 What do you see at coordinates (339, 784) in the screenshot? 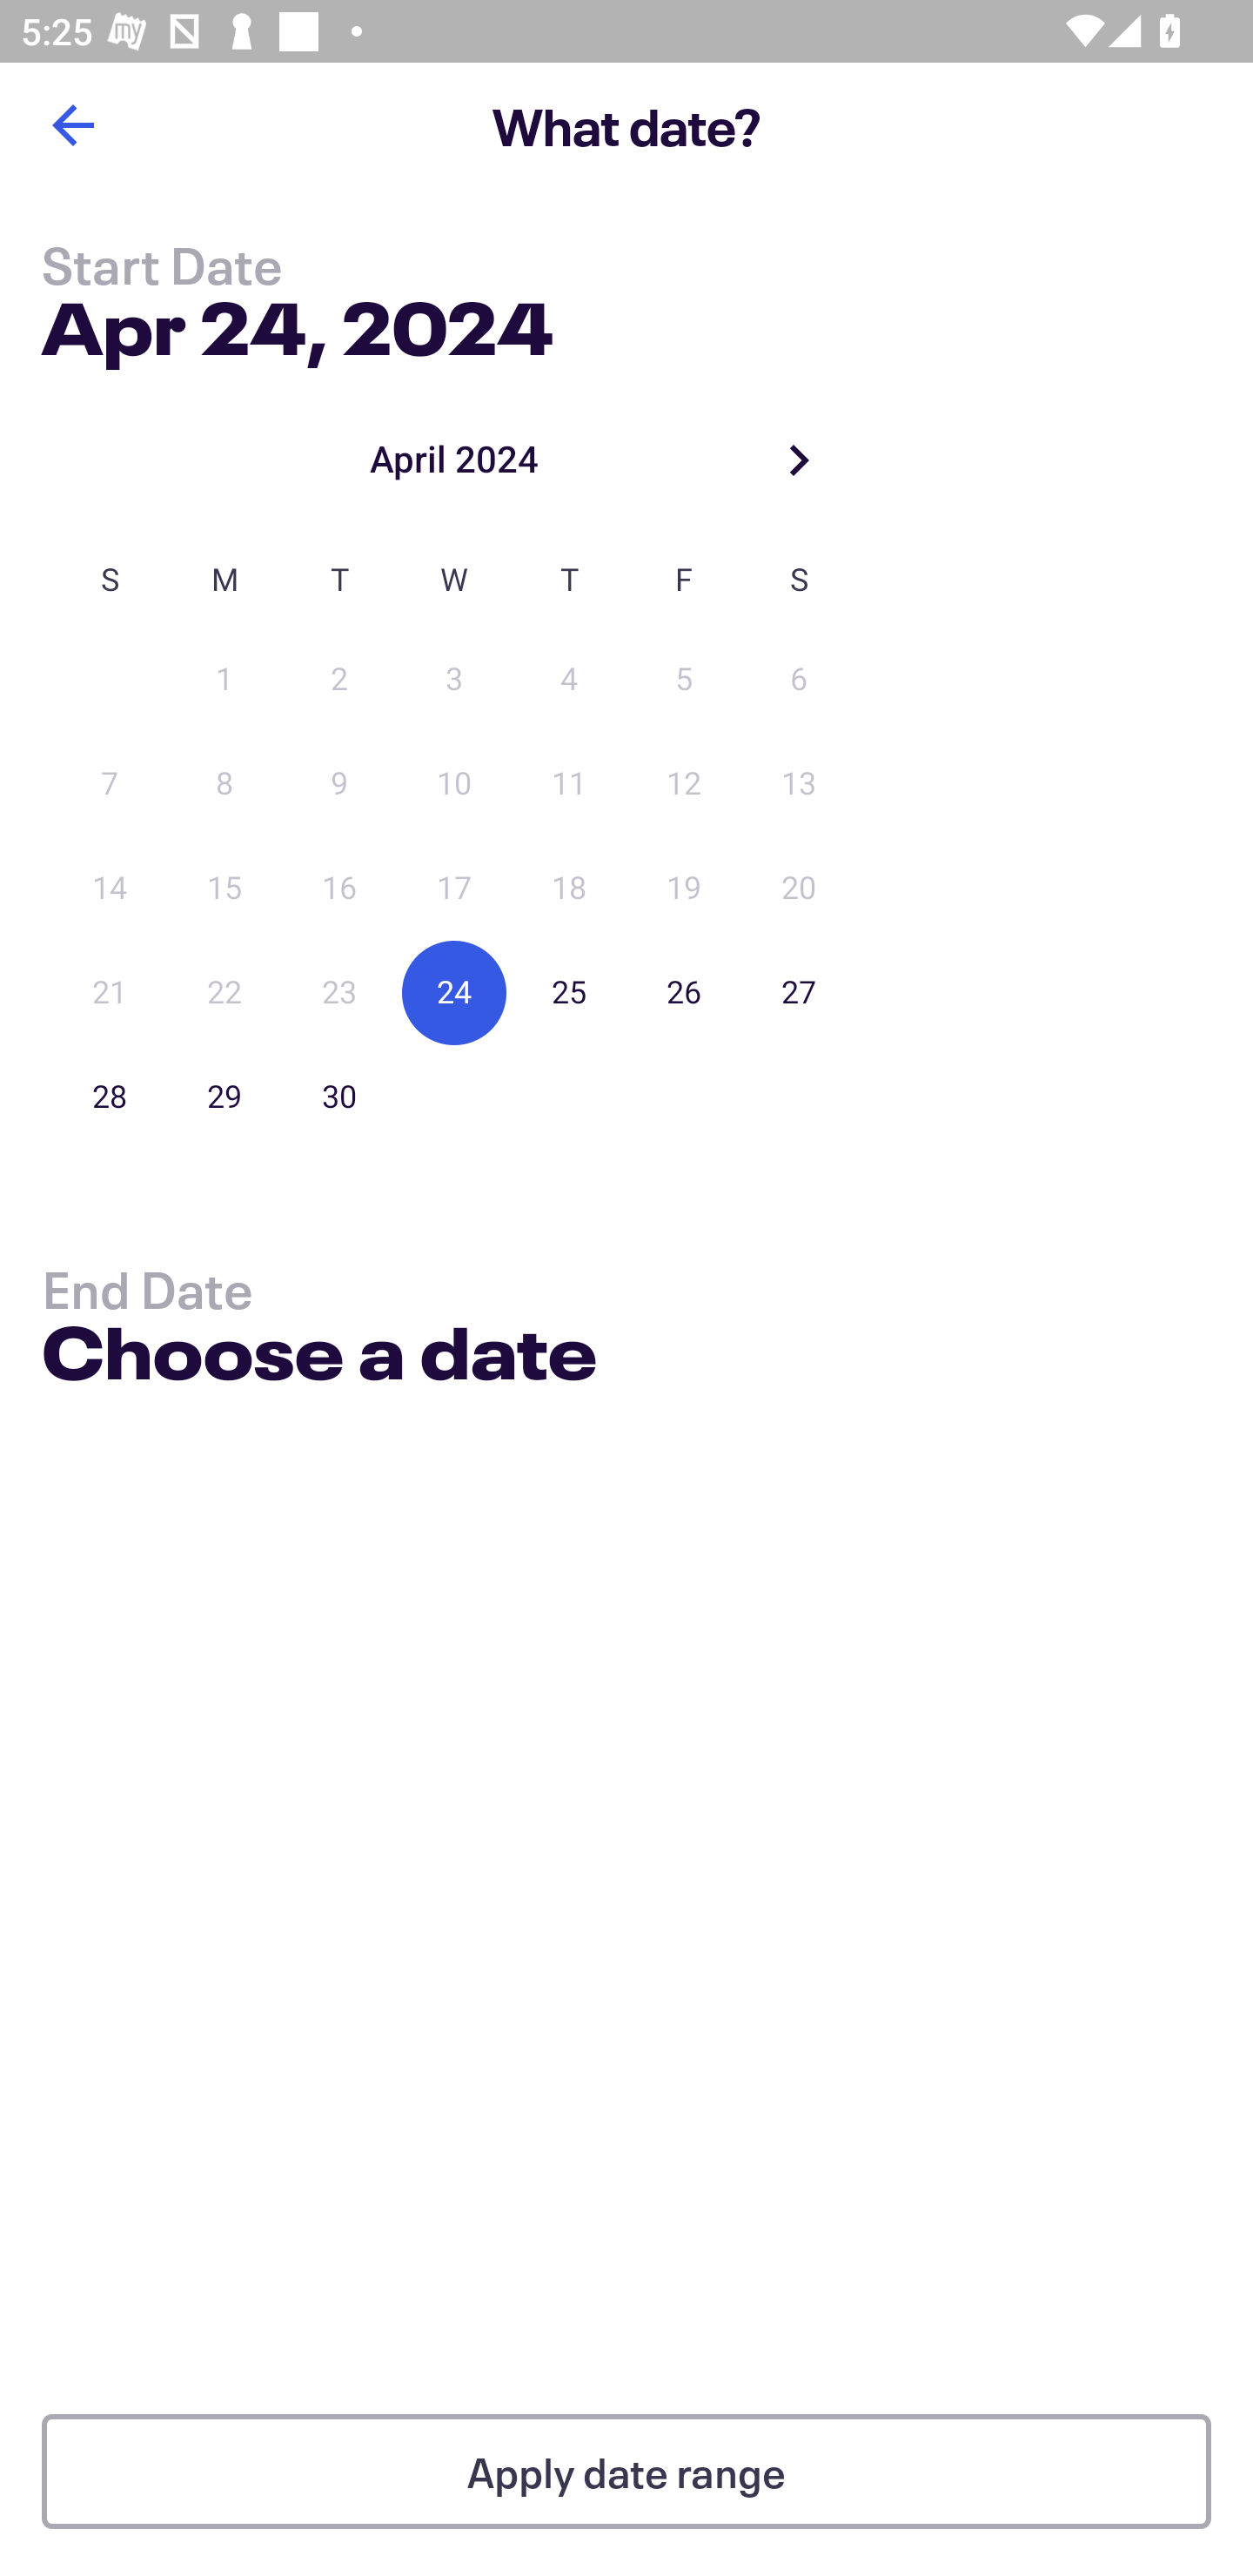
I see `9 09 April 2024` at bounding box center [339, 784].